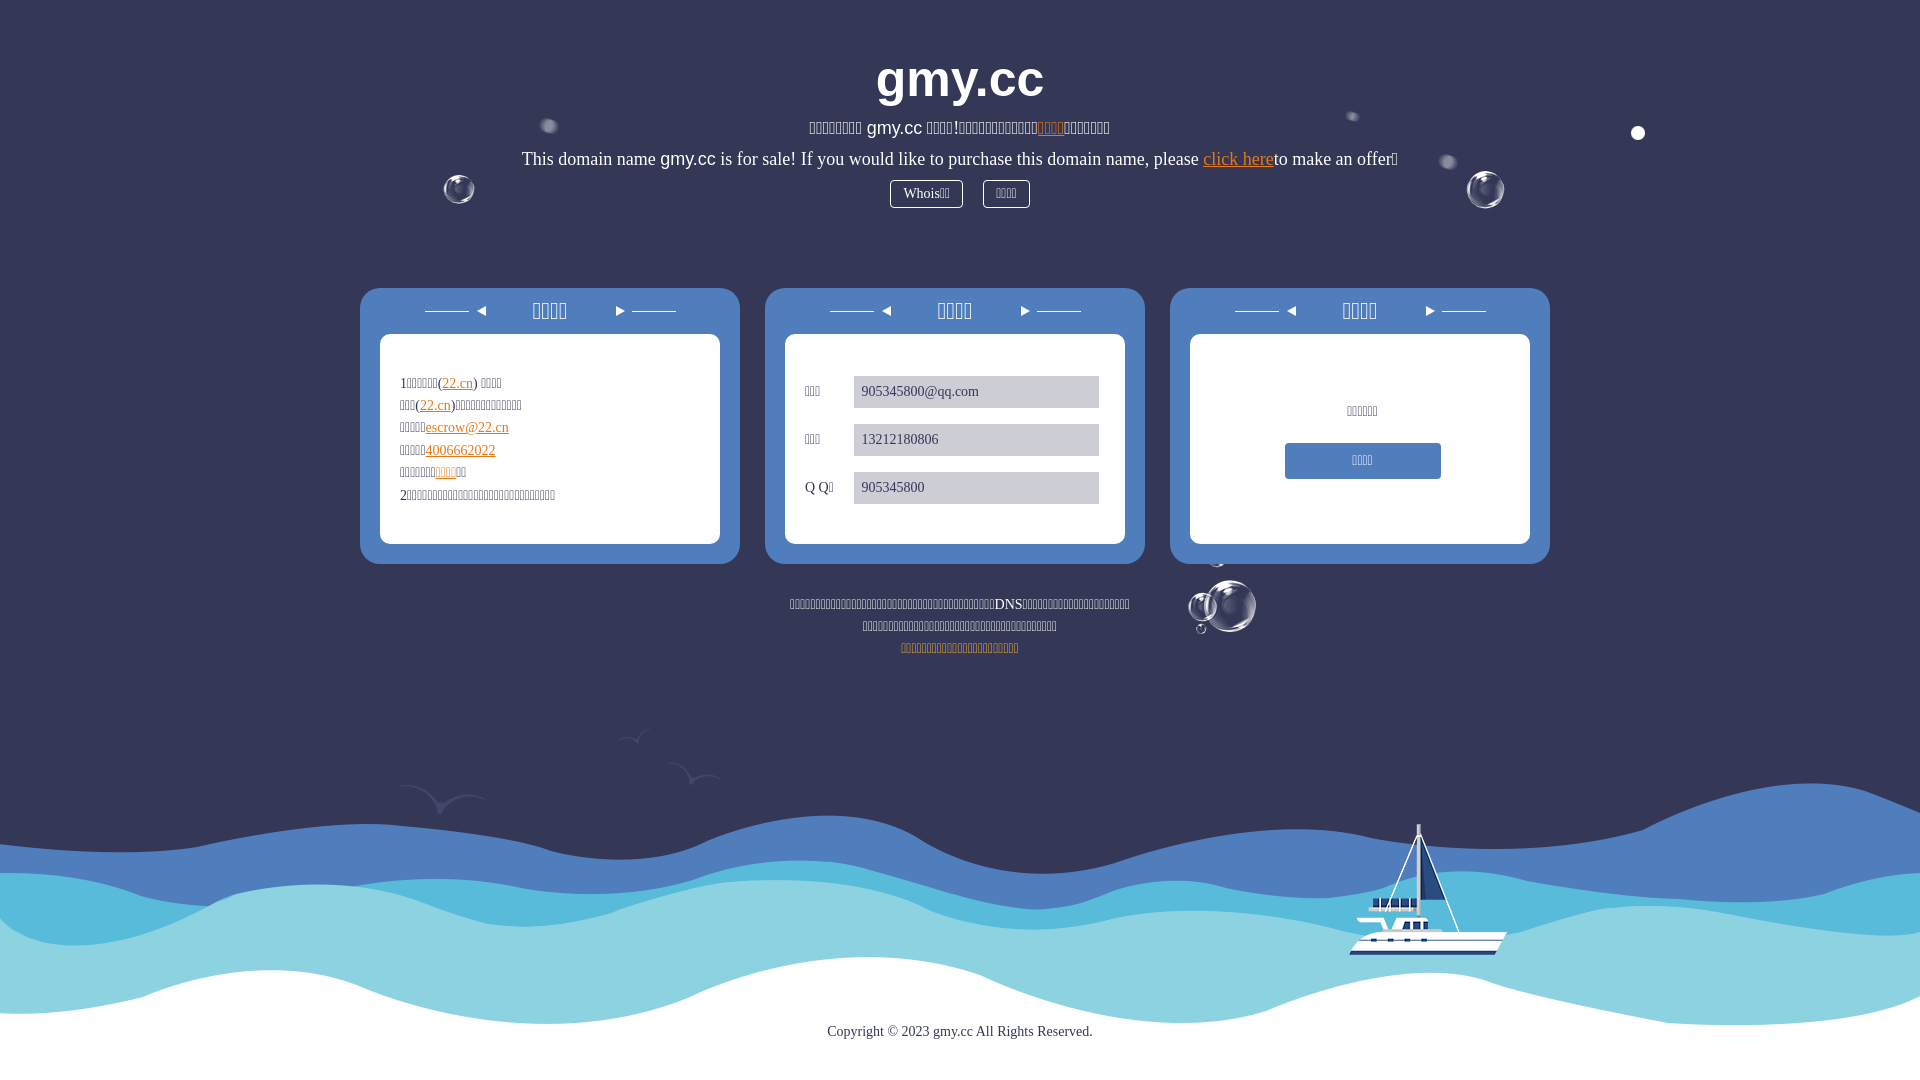 The height and width of the screenshot is (1080, 1920). I want to click on 22.cn, so click(458, 384).